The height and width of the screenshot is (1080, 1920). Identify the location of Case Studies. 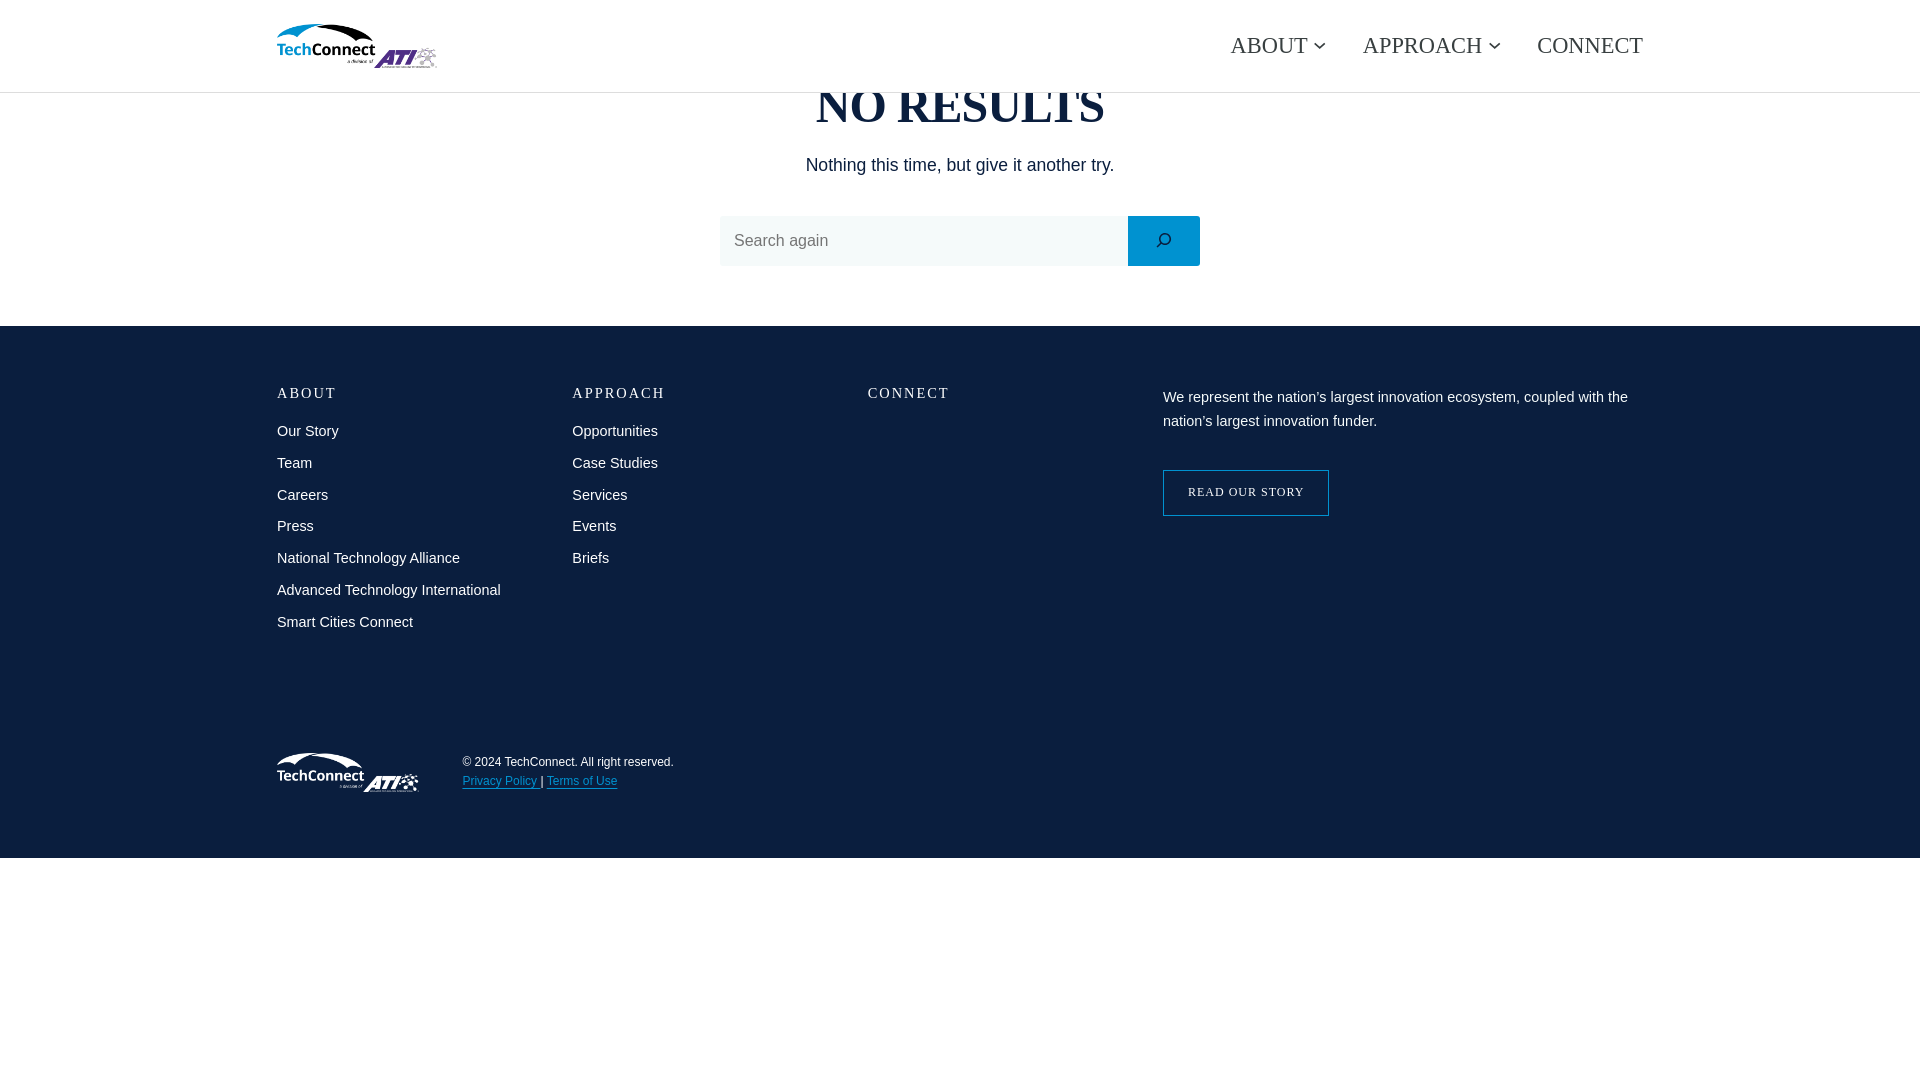
(615, 462).